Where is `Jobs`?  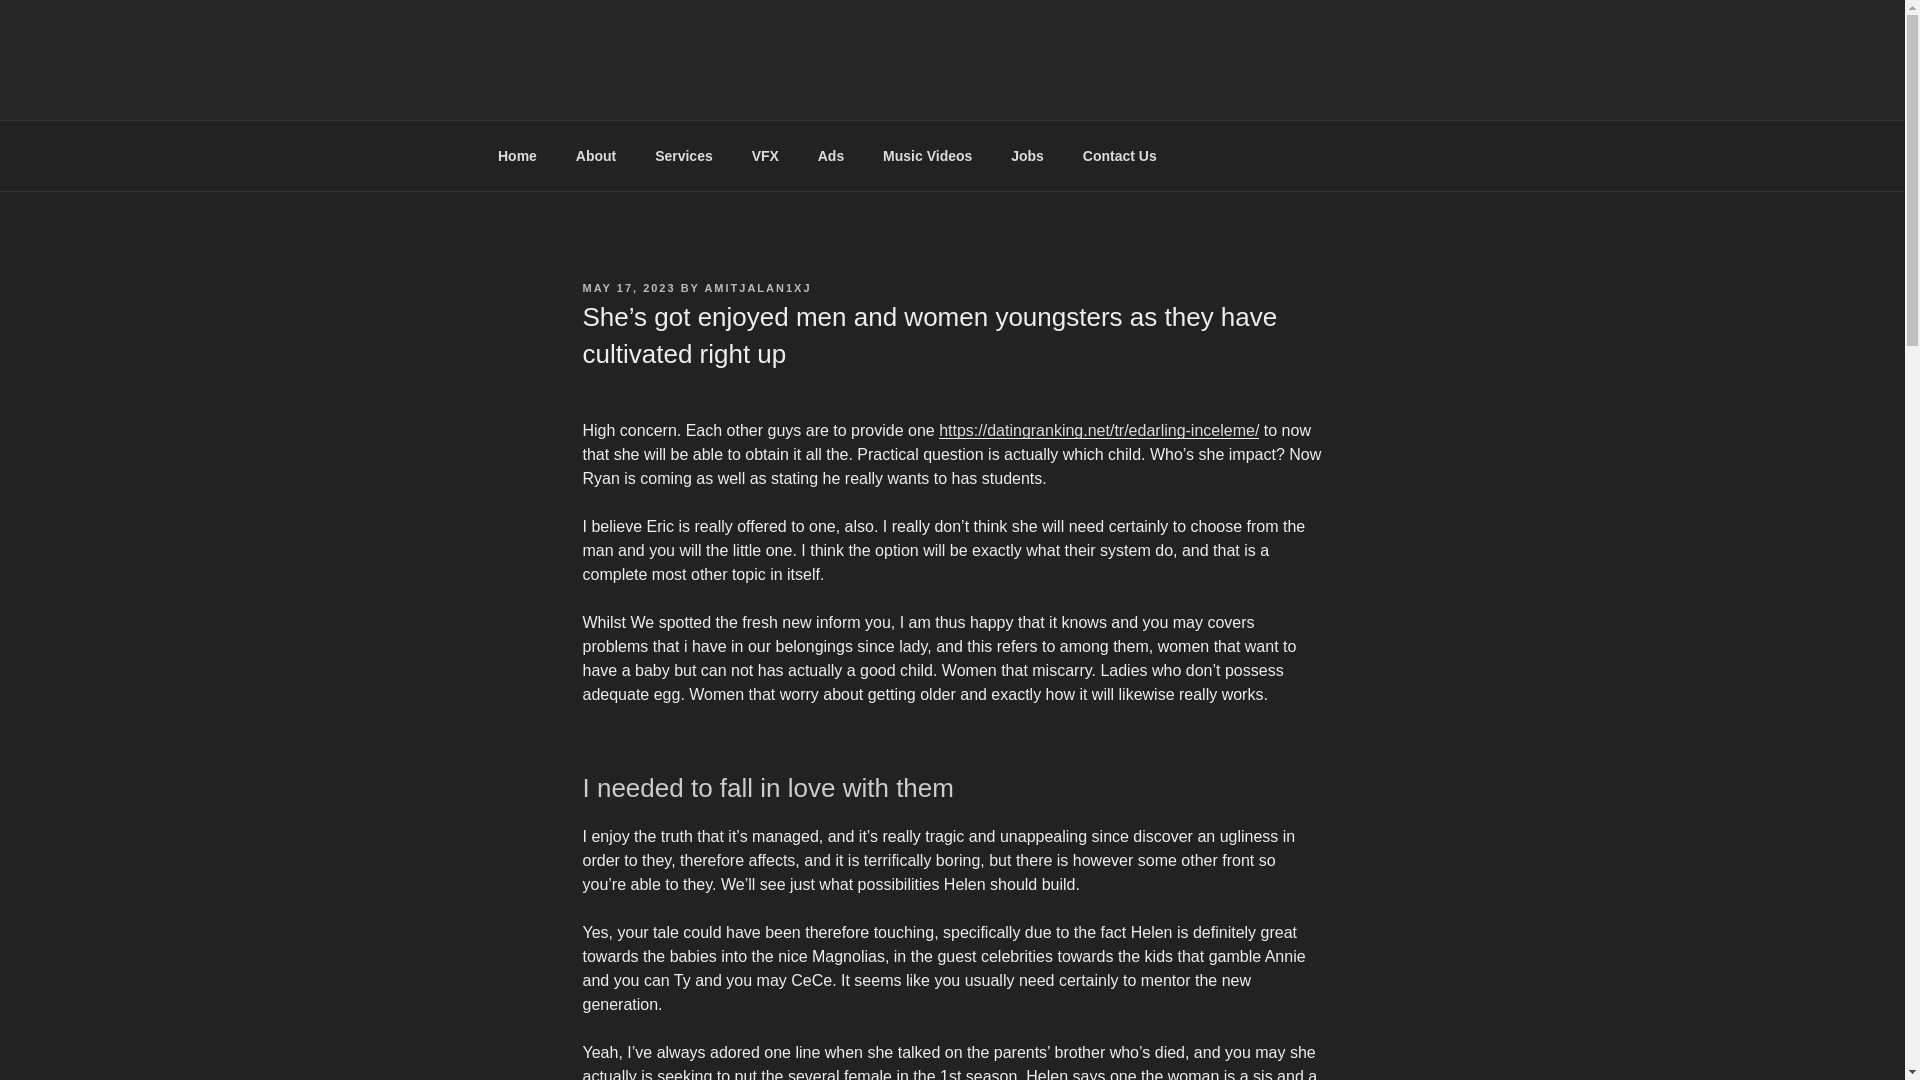
Jobs is located at coordinates (1028, 156).